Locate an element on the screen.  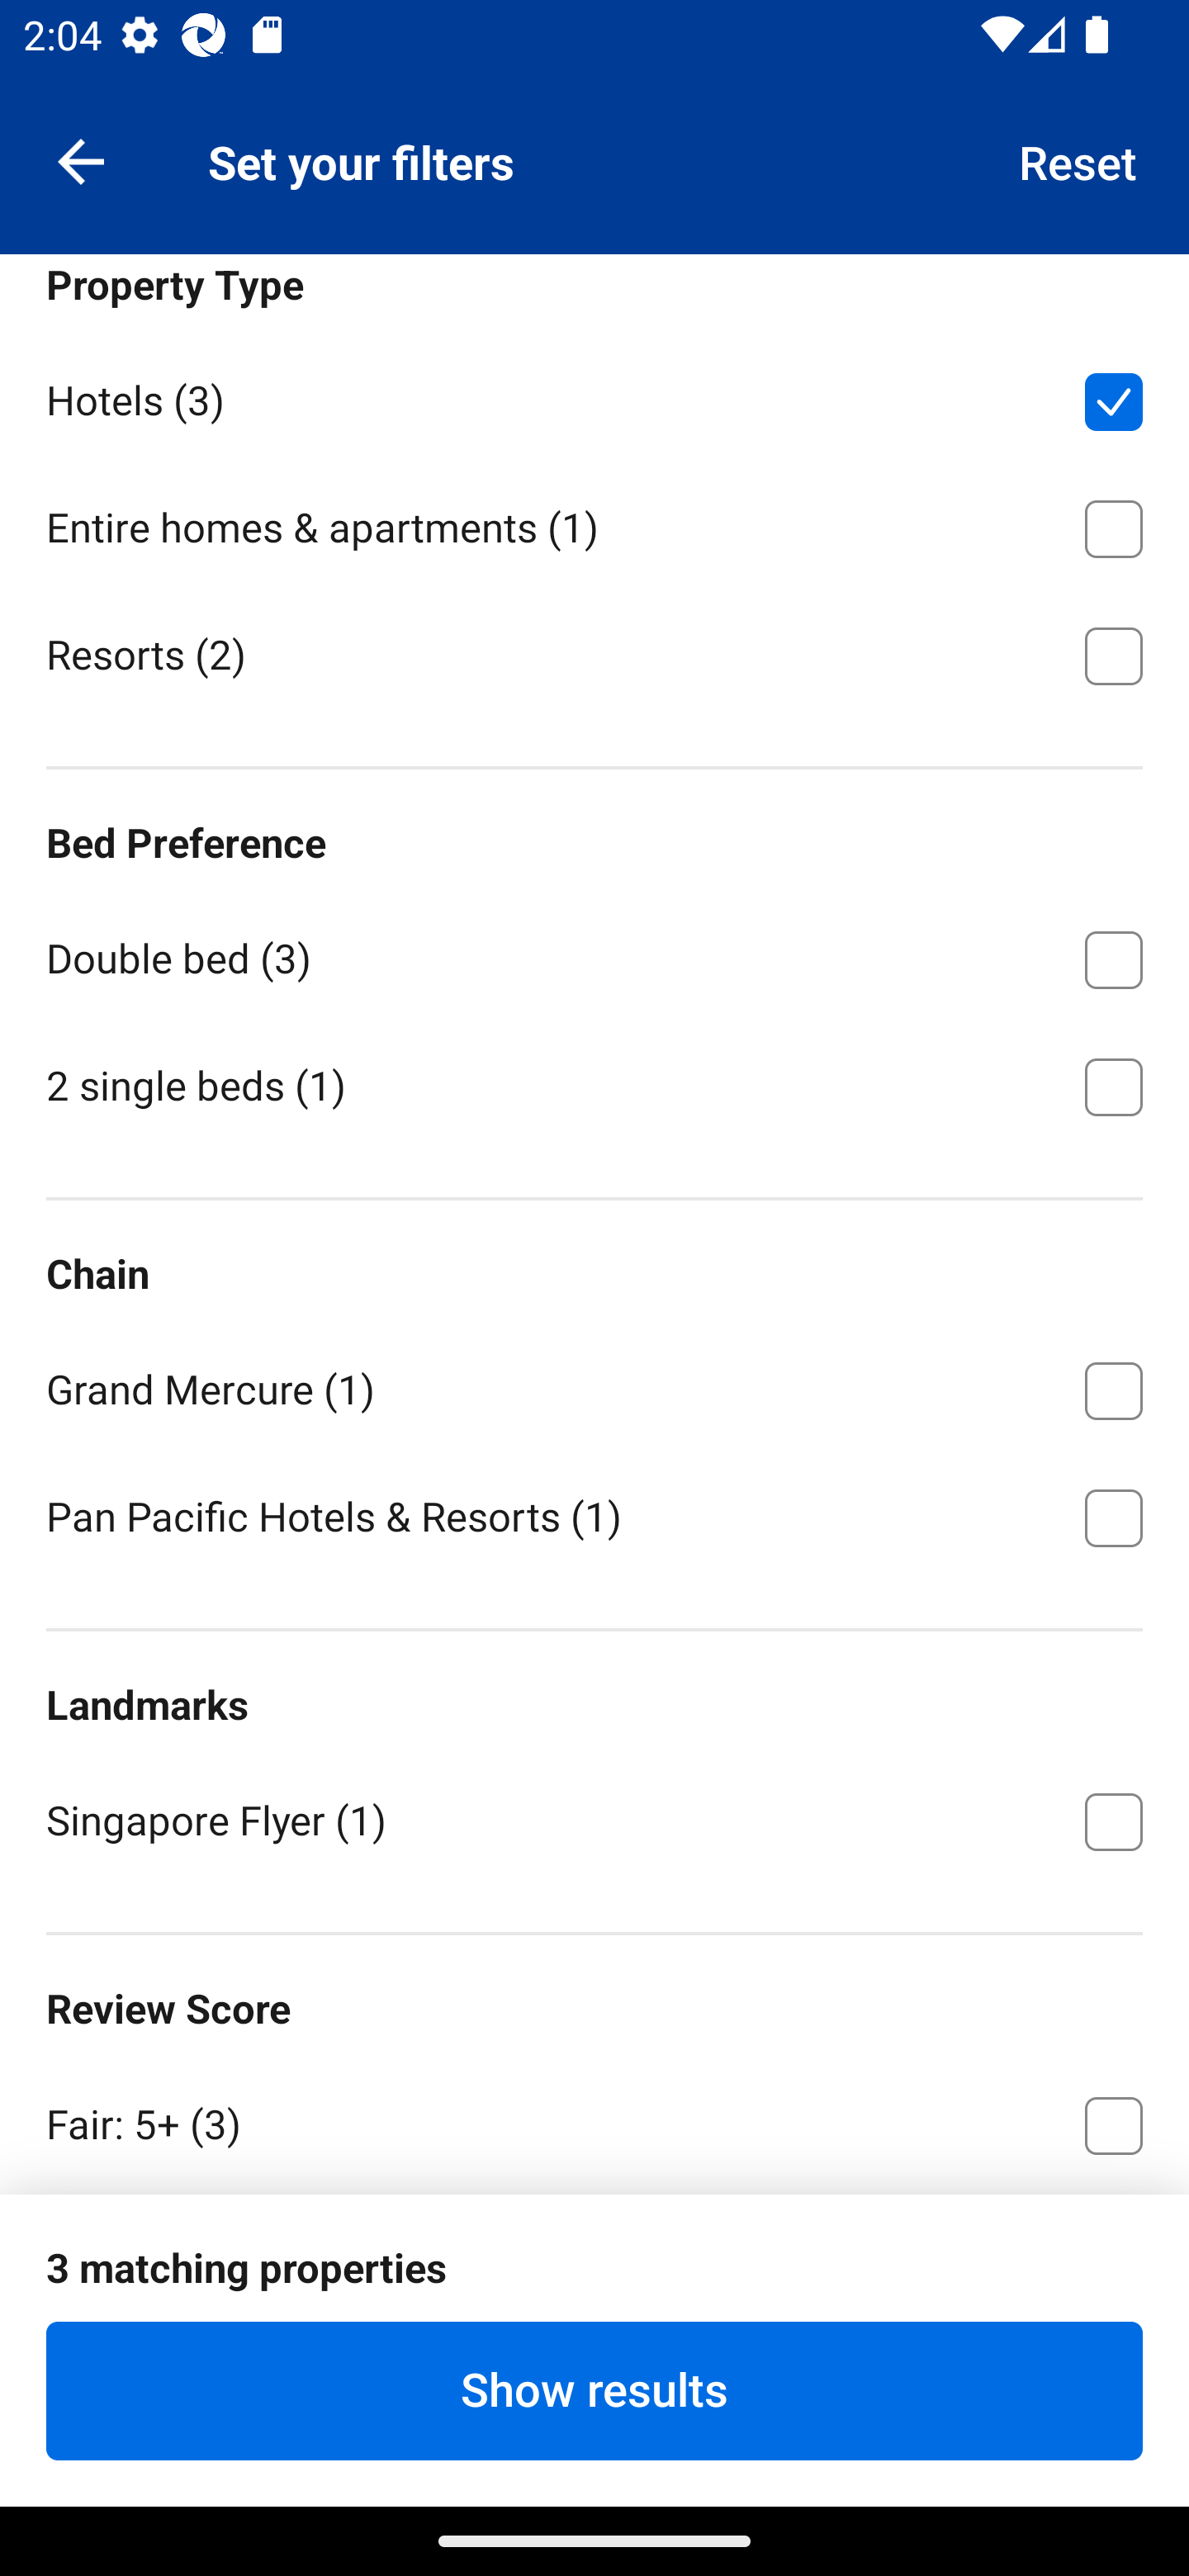
2 single beds ⁦(1) is located at coordinates (594, 1084).